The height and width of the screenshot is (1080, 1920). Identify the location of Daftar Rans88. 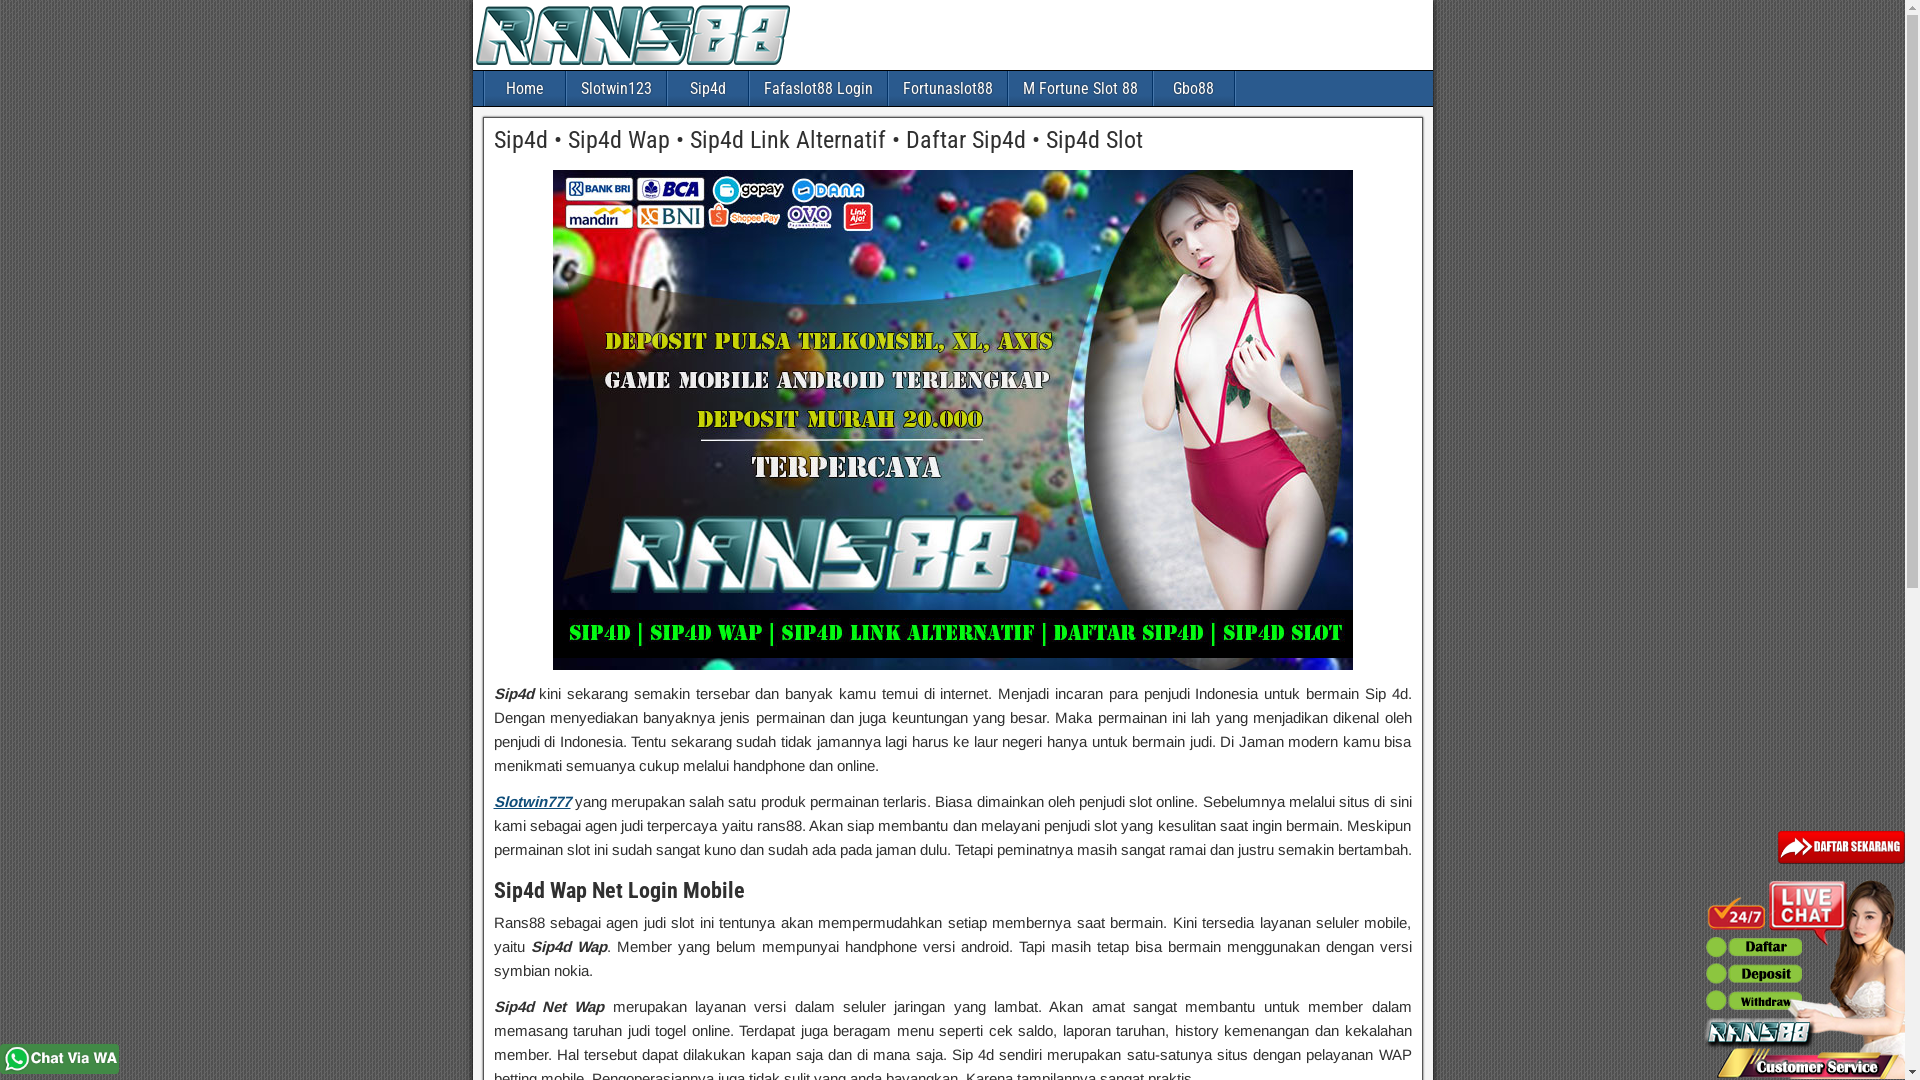
(1842, 862).